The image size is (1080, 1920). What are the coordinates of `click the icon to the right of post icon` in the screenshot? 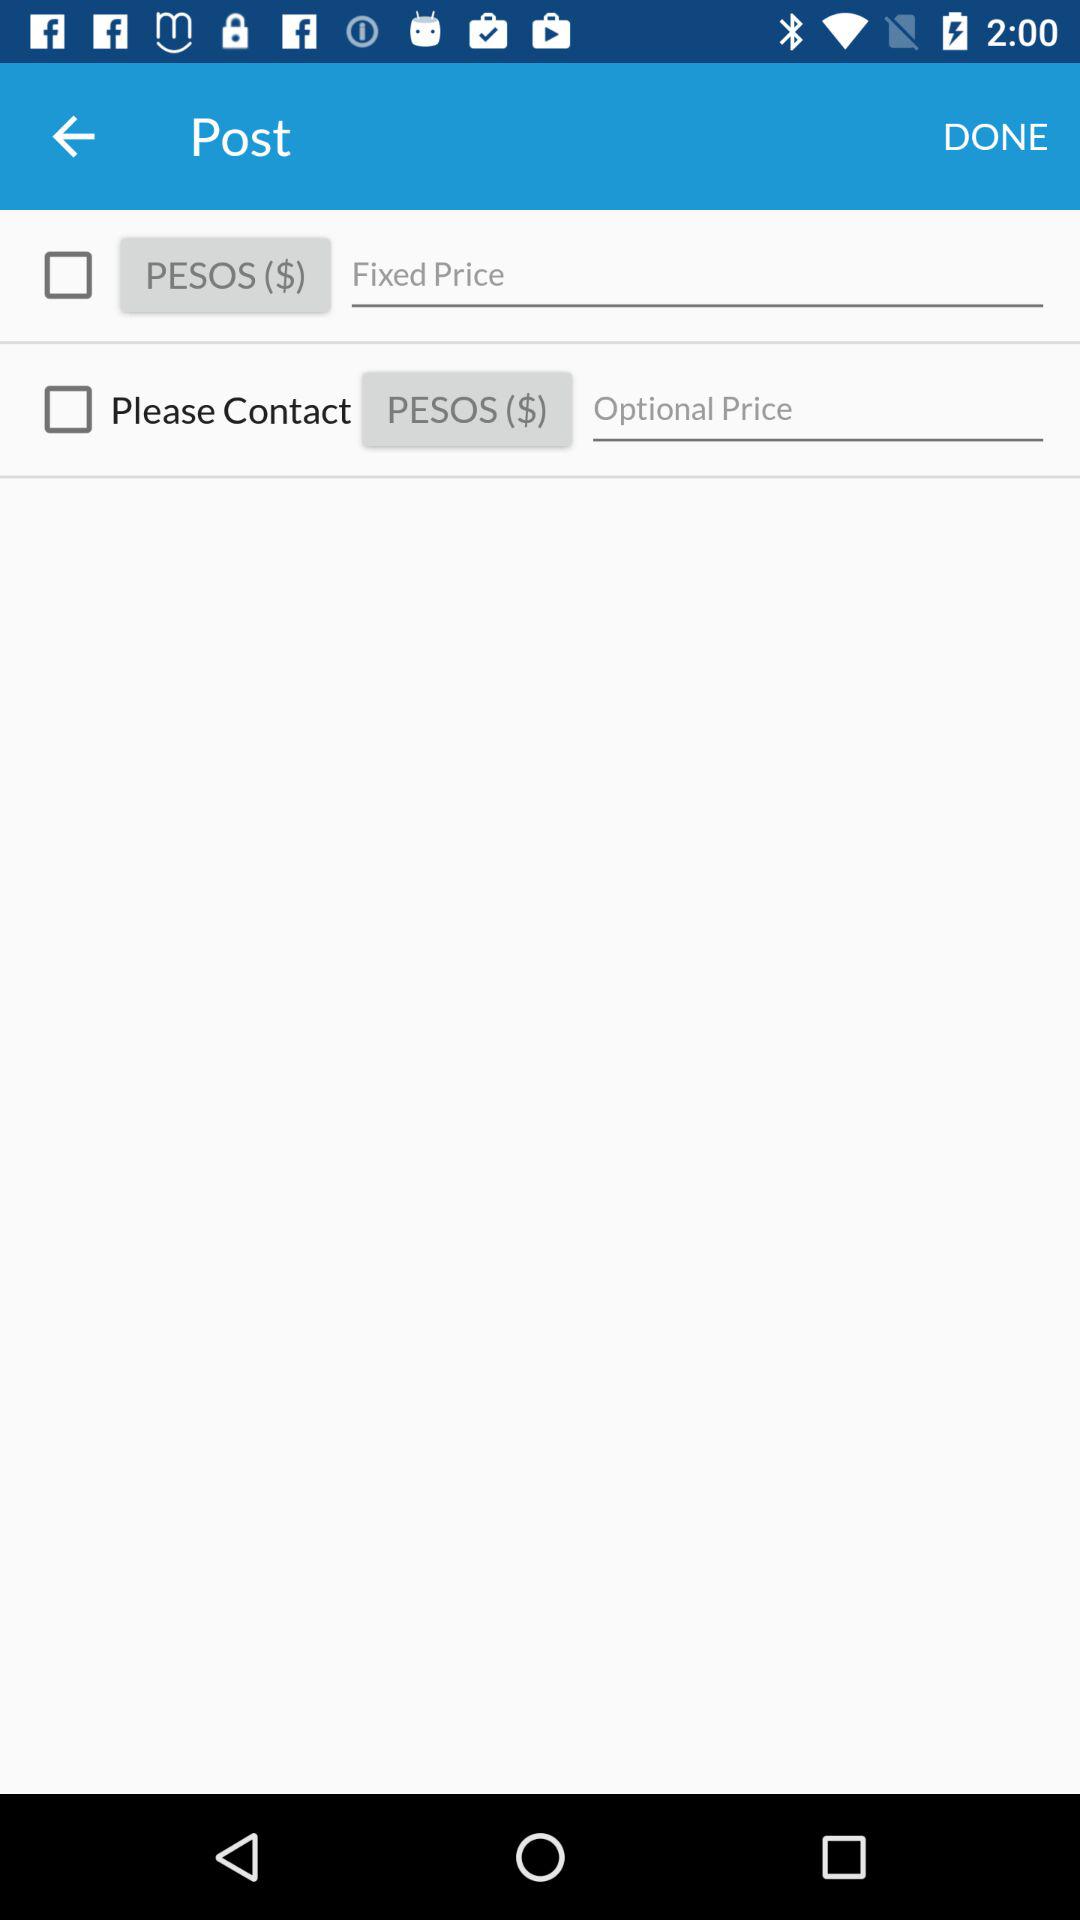 It's located at (996, 136).